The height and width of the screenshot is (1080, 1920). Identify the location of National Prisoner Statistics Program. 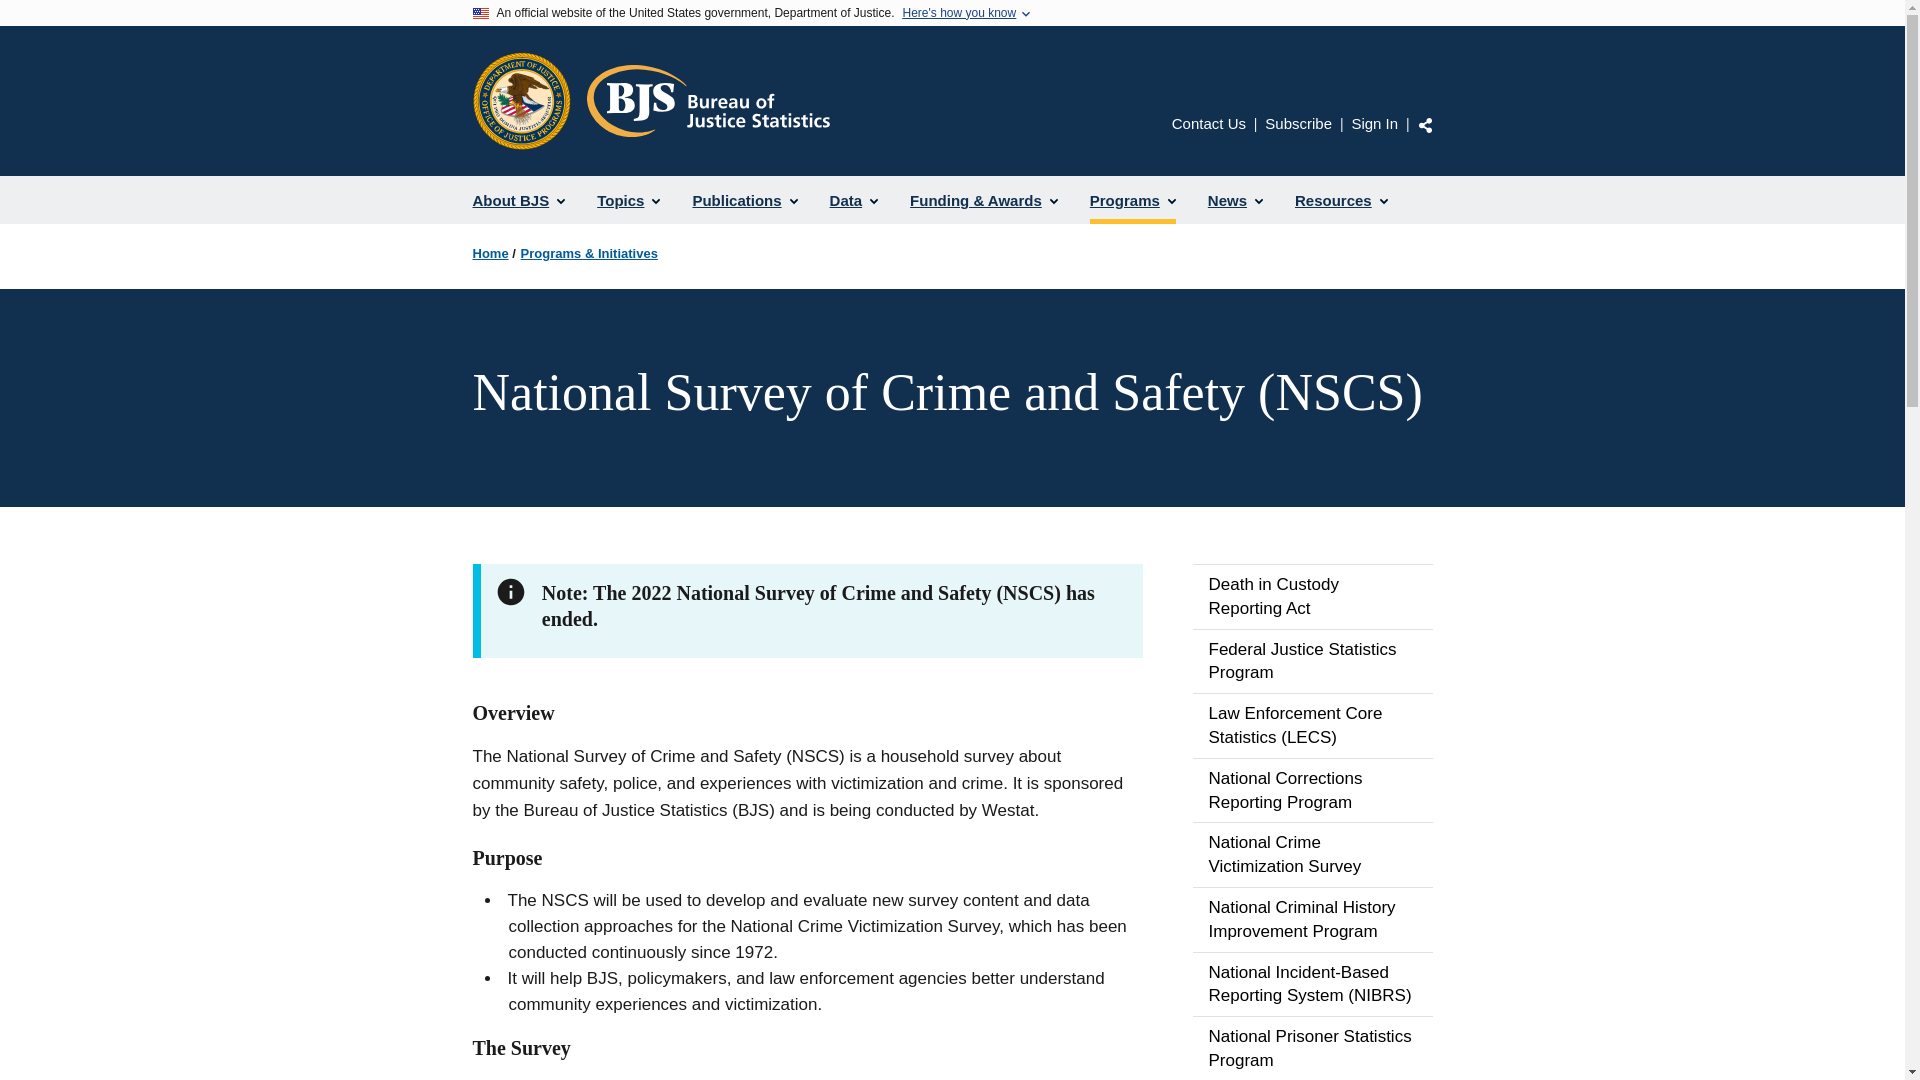
(1312, 1048).